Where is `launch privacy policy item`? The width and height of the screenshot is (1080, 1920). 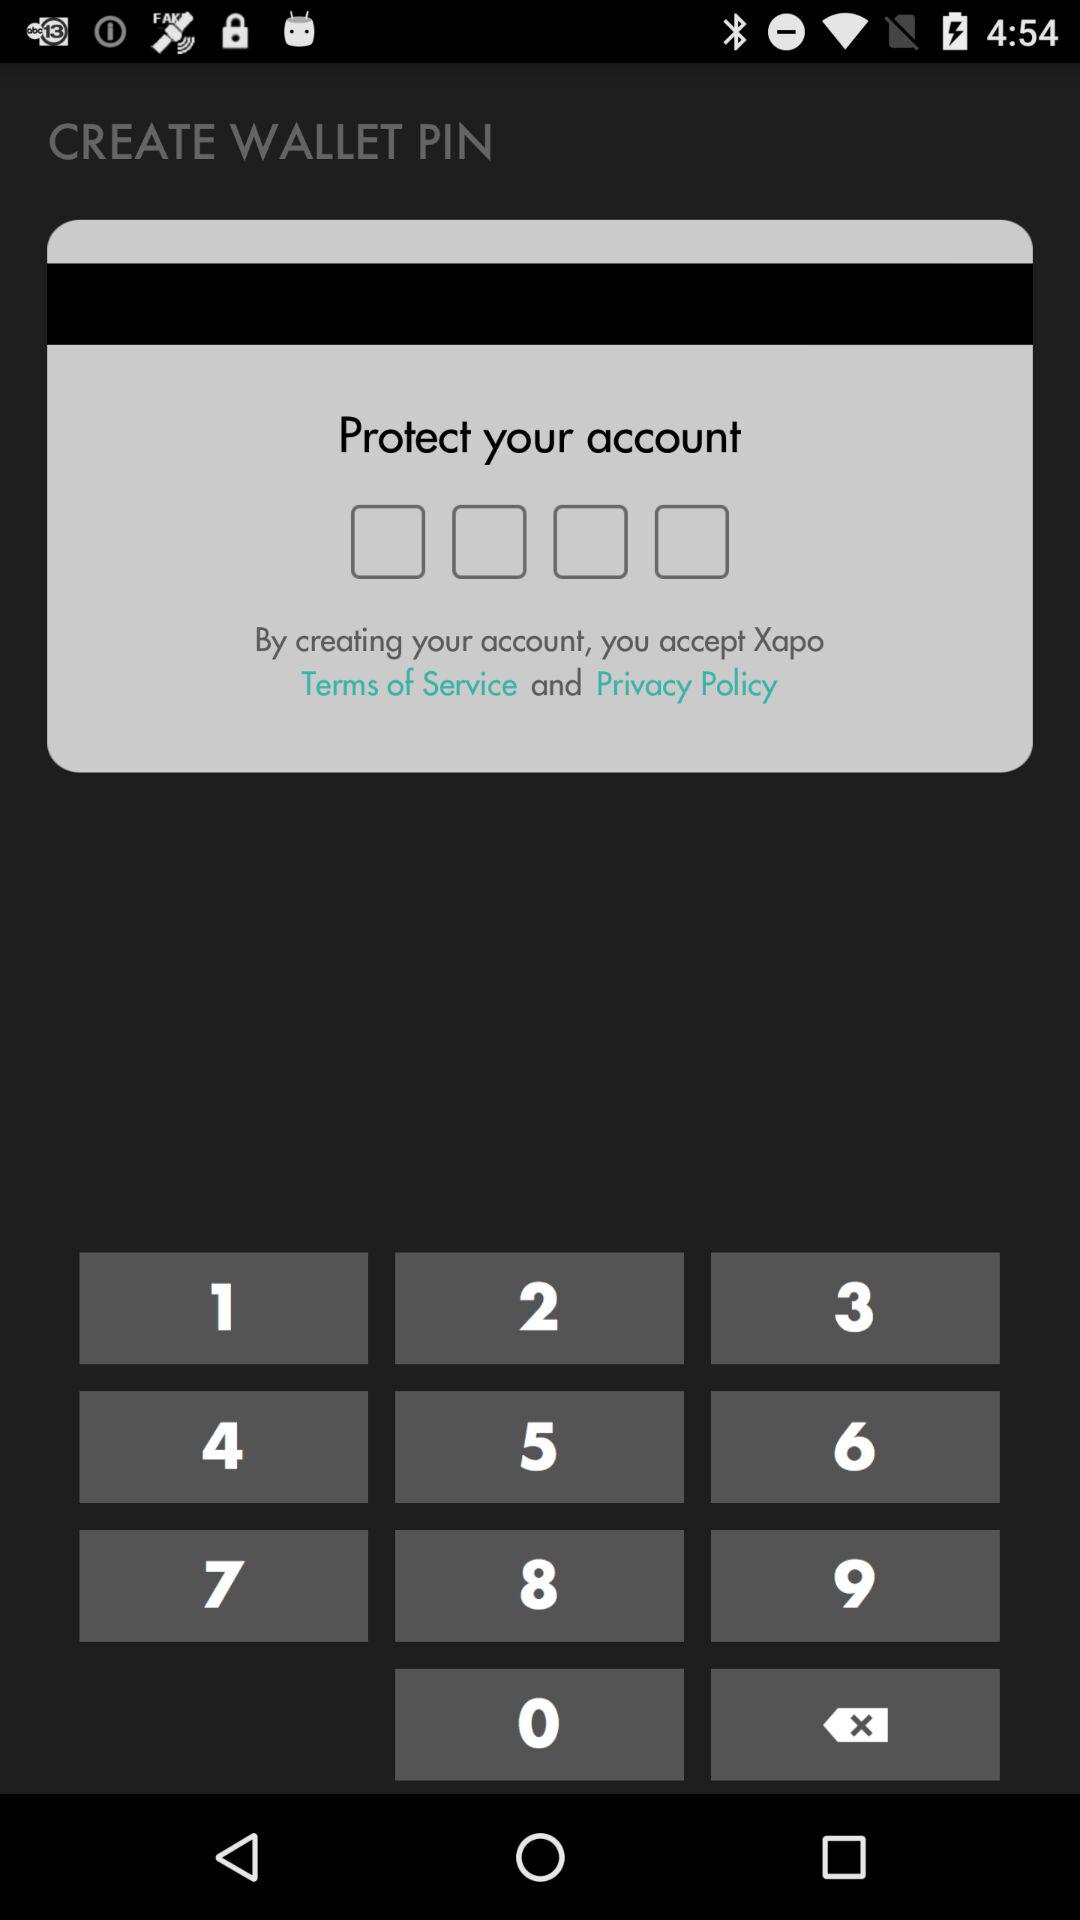 launch privacy policy item is located at coordinates (686, 684).